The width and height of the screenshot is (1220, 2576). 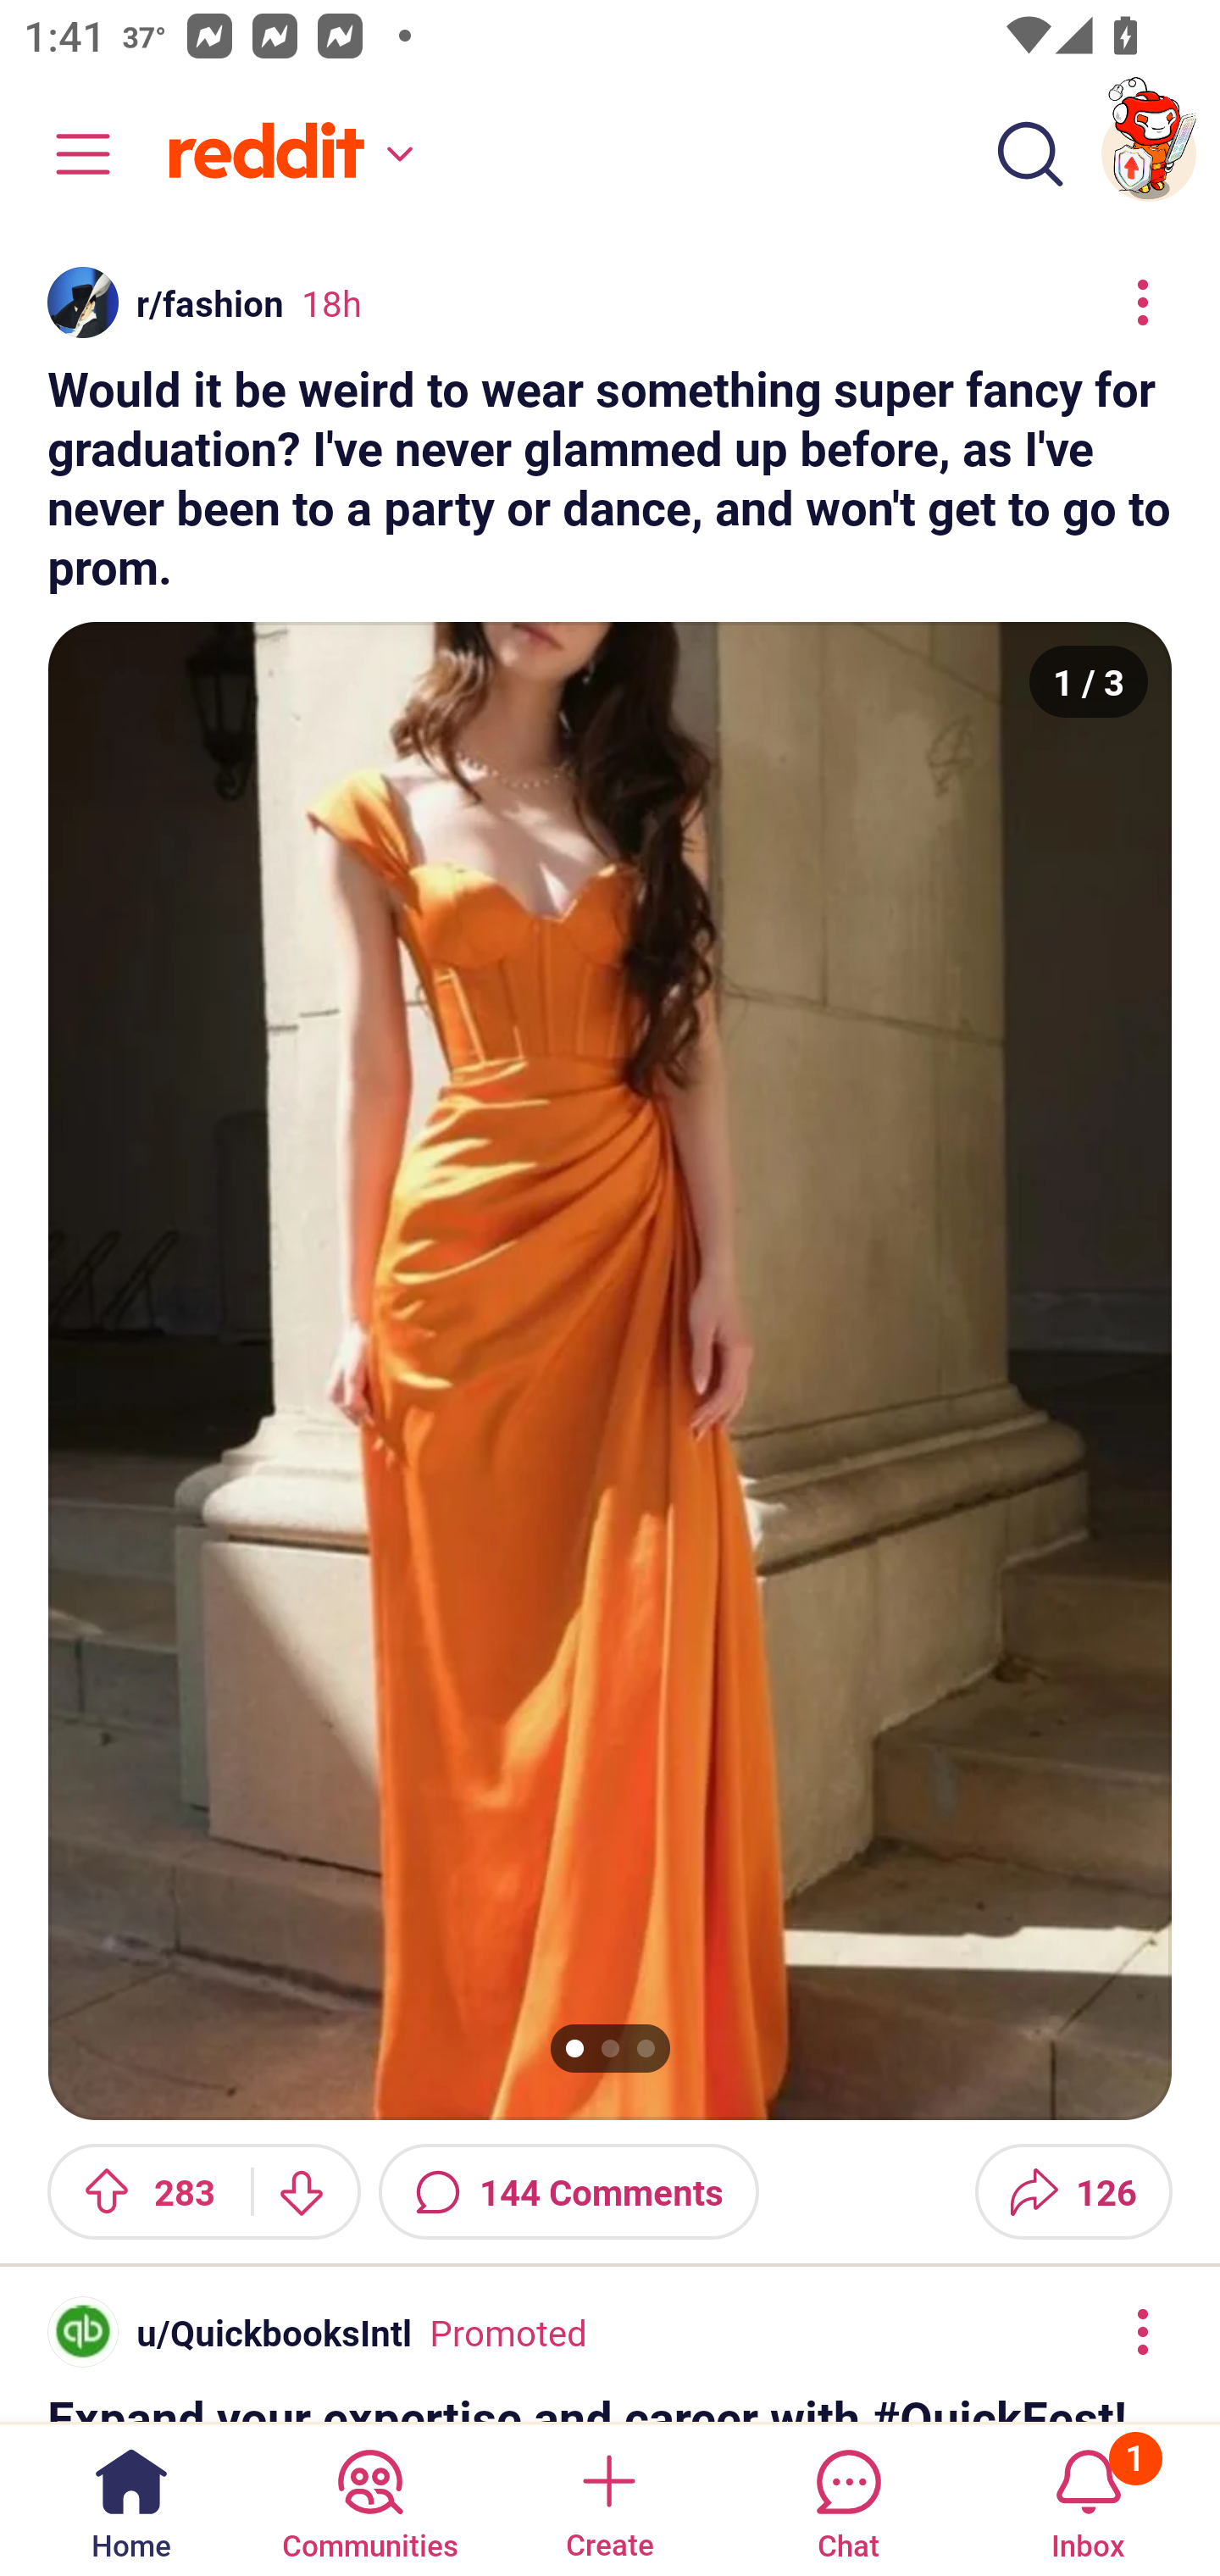 What do you see at coordinates (286, 154) in the screenshot?
I see `Home feed` at bounding box center [286, 154].